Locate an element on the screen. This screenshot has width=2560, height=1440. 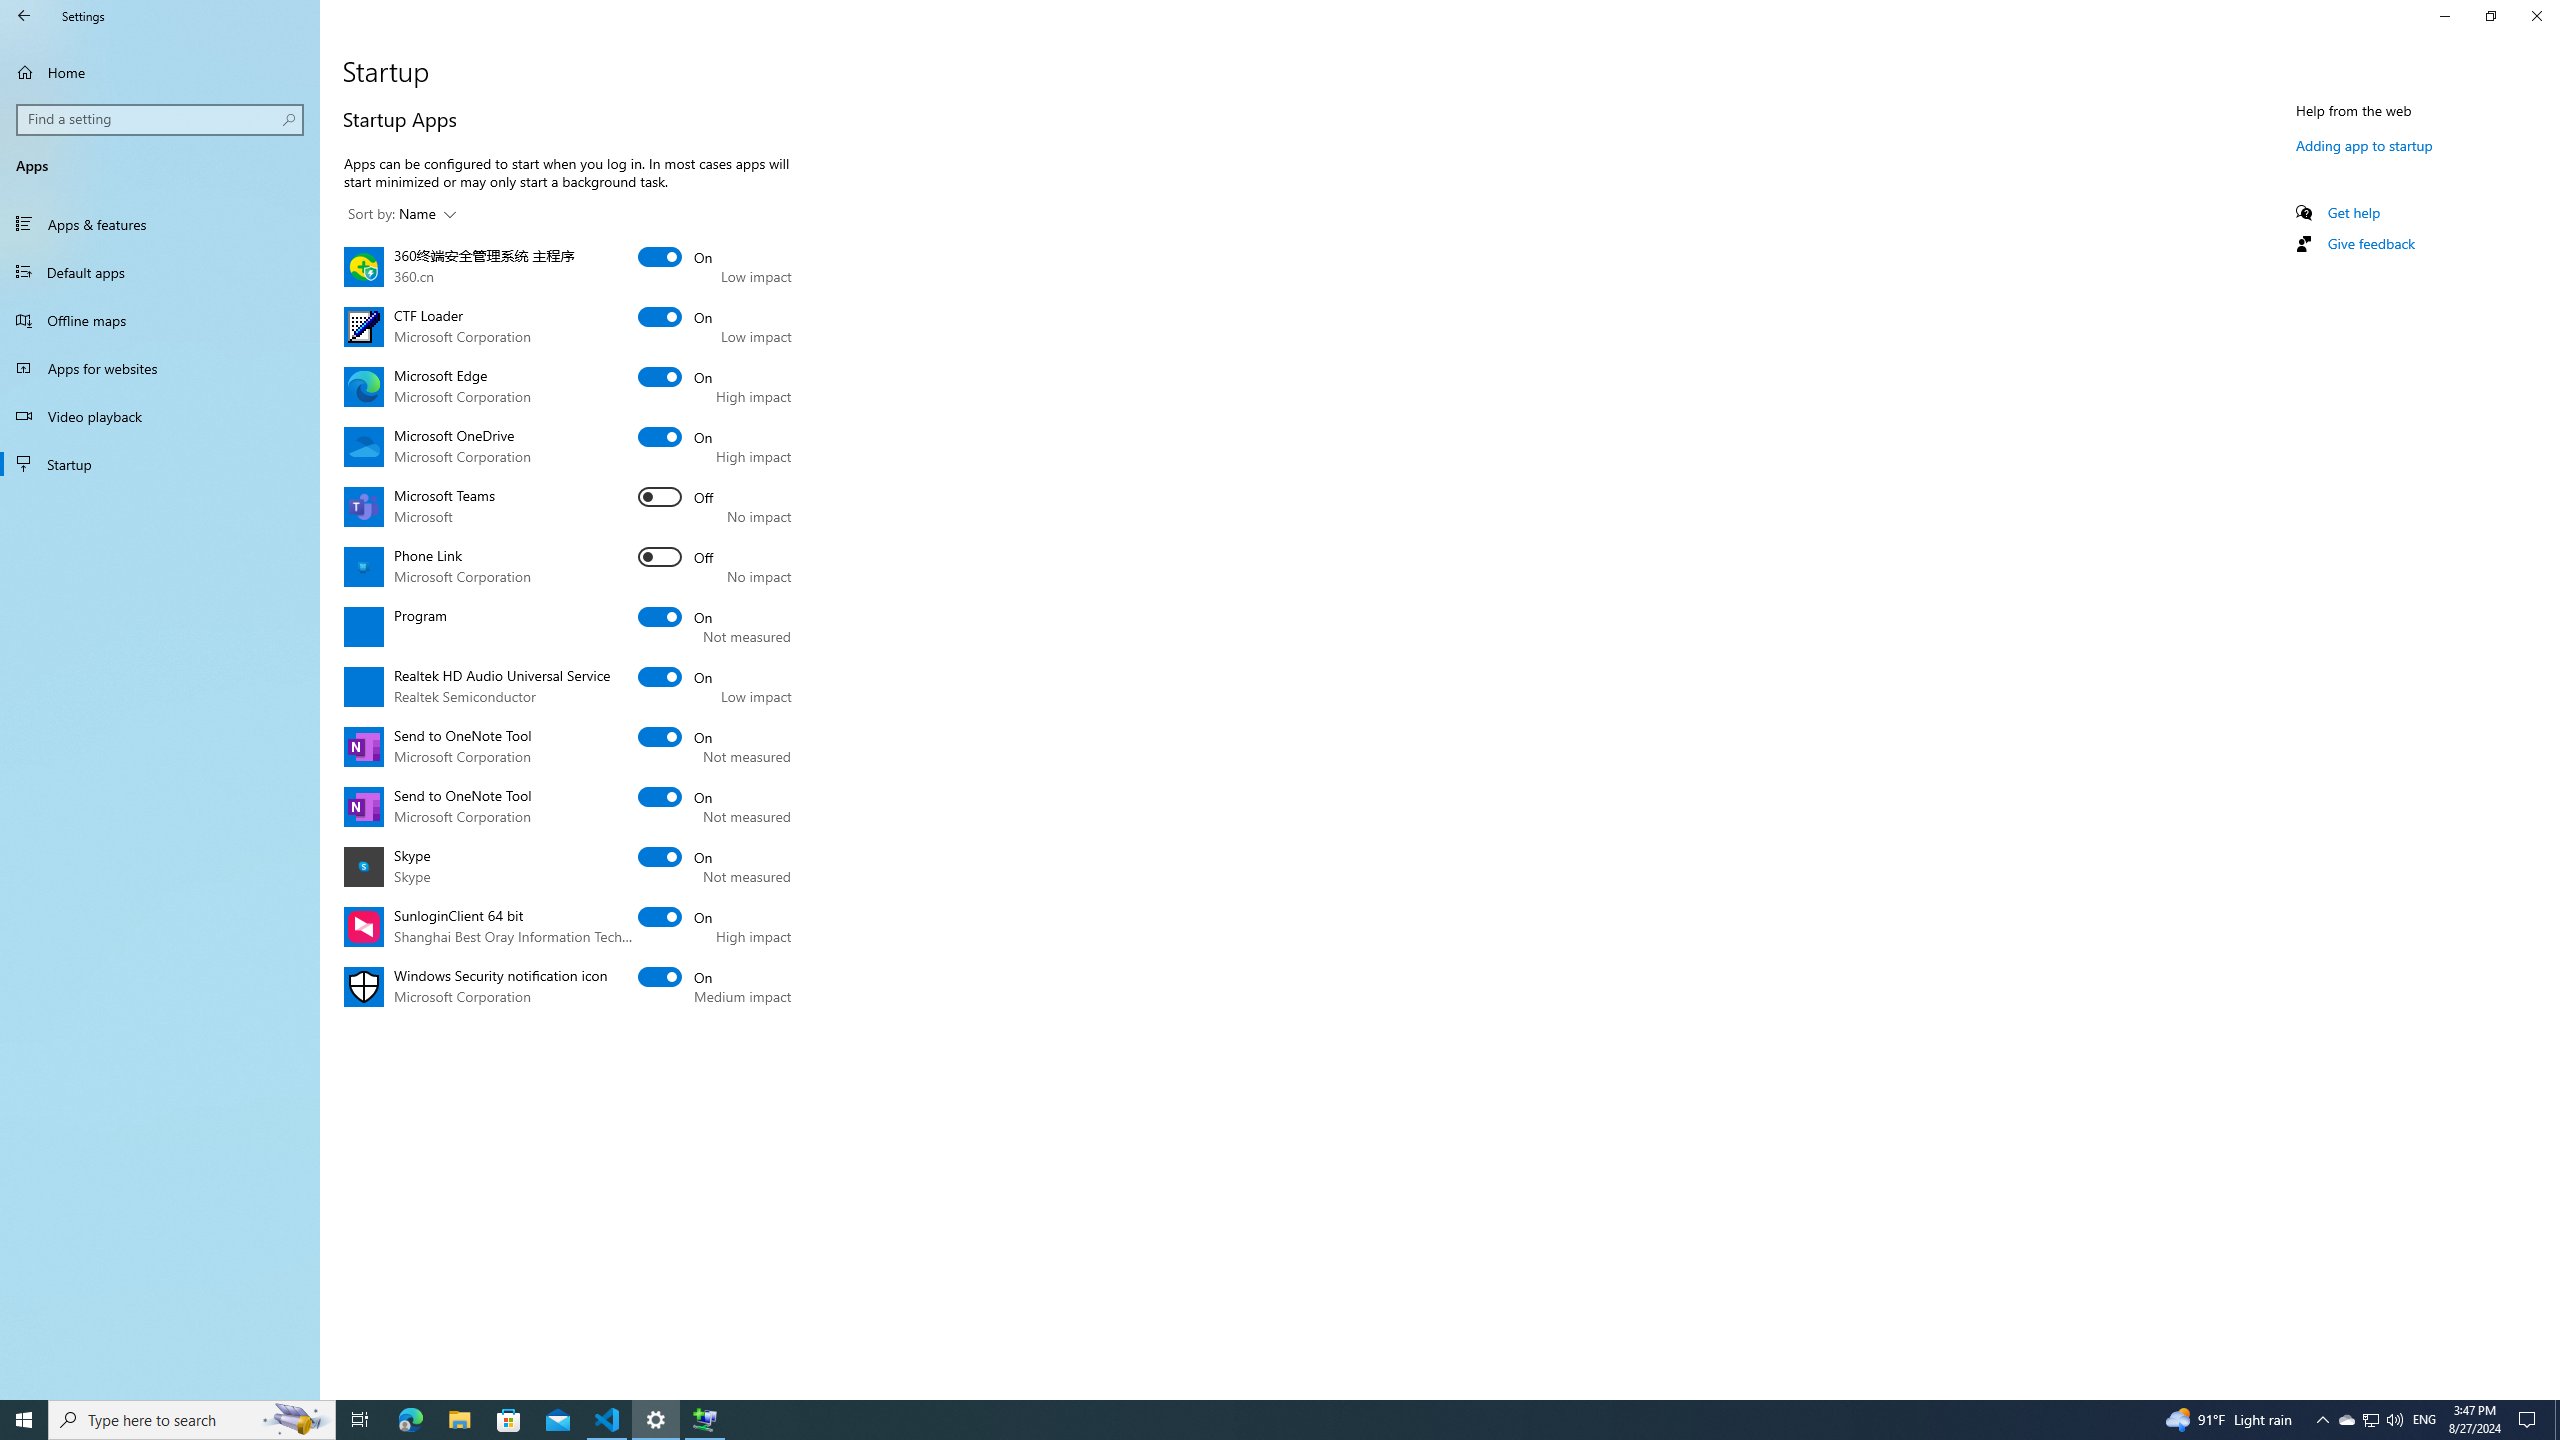
Apps for websites is located at coordinates (160, 368).